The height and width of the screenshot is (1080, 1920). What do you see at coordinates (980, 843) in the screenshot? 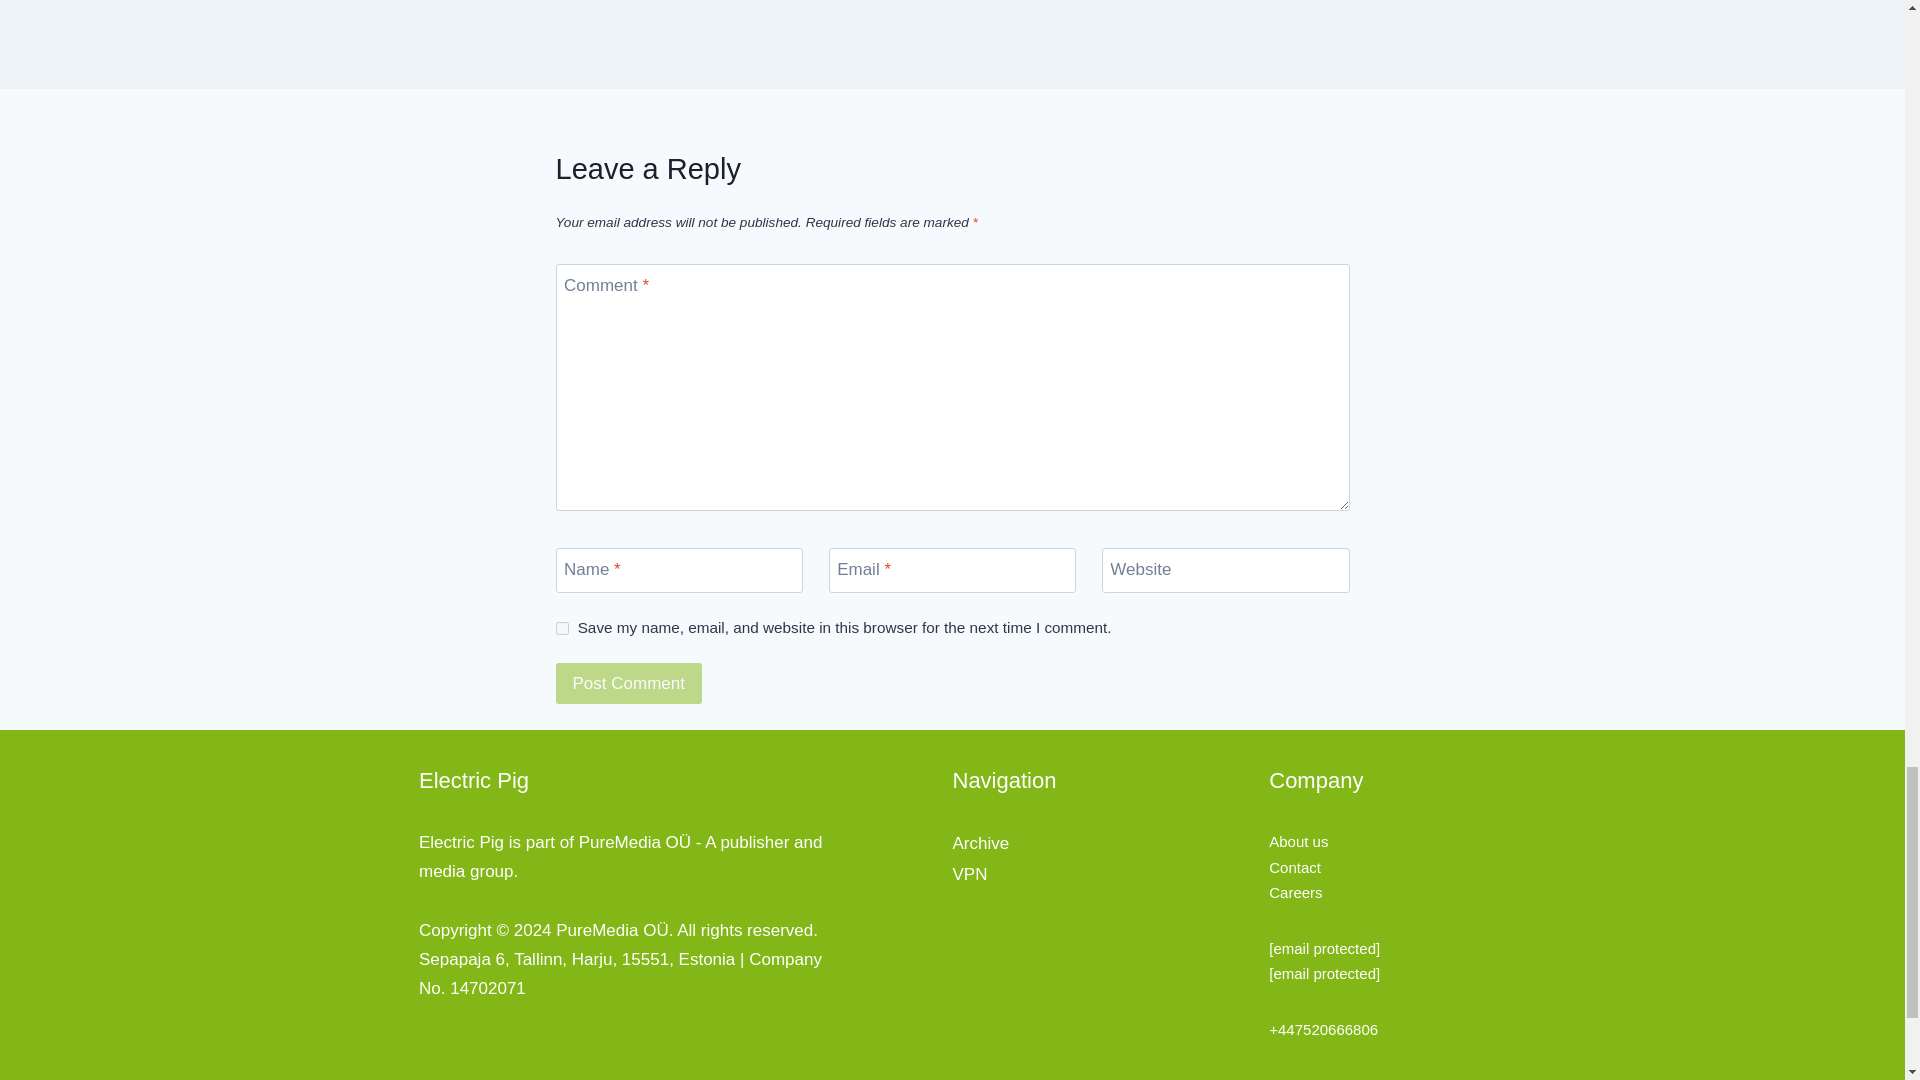
I see `Archive` at bounding box center [980, 843].